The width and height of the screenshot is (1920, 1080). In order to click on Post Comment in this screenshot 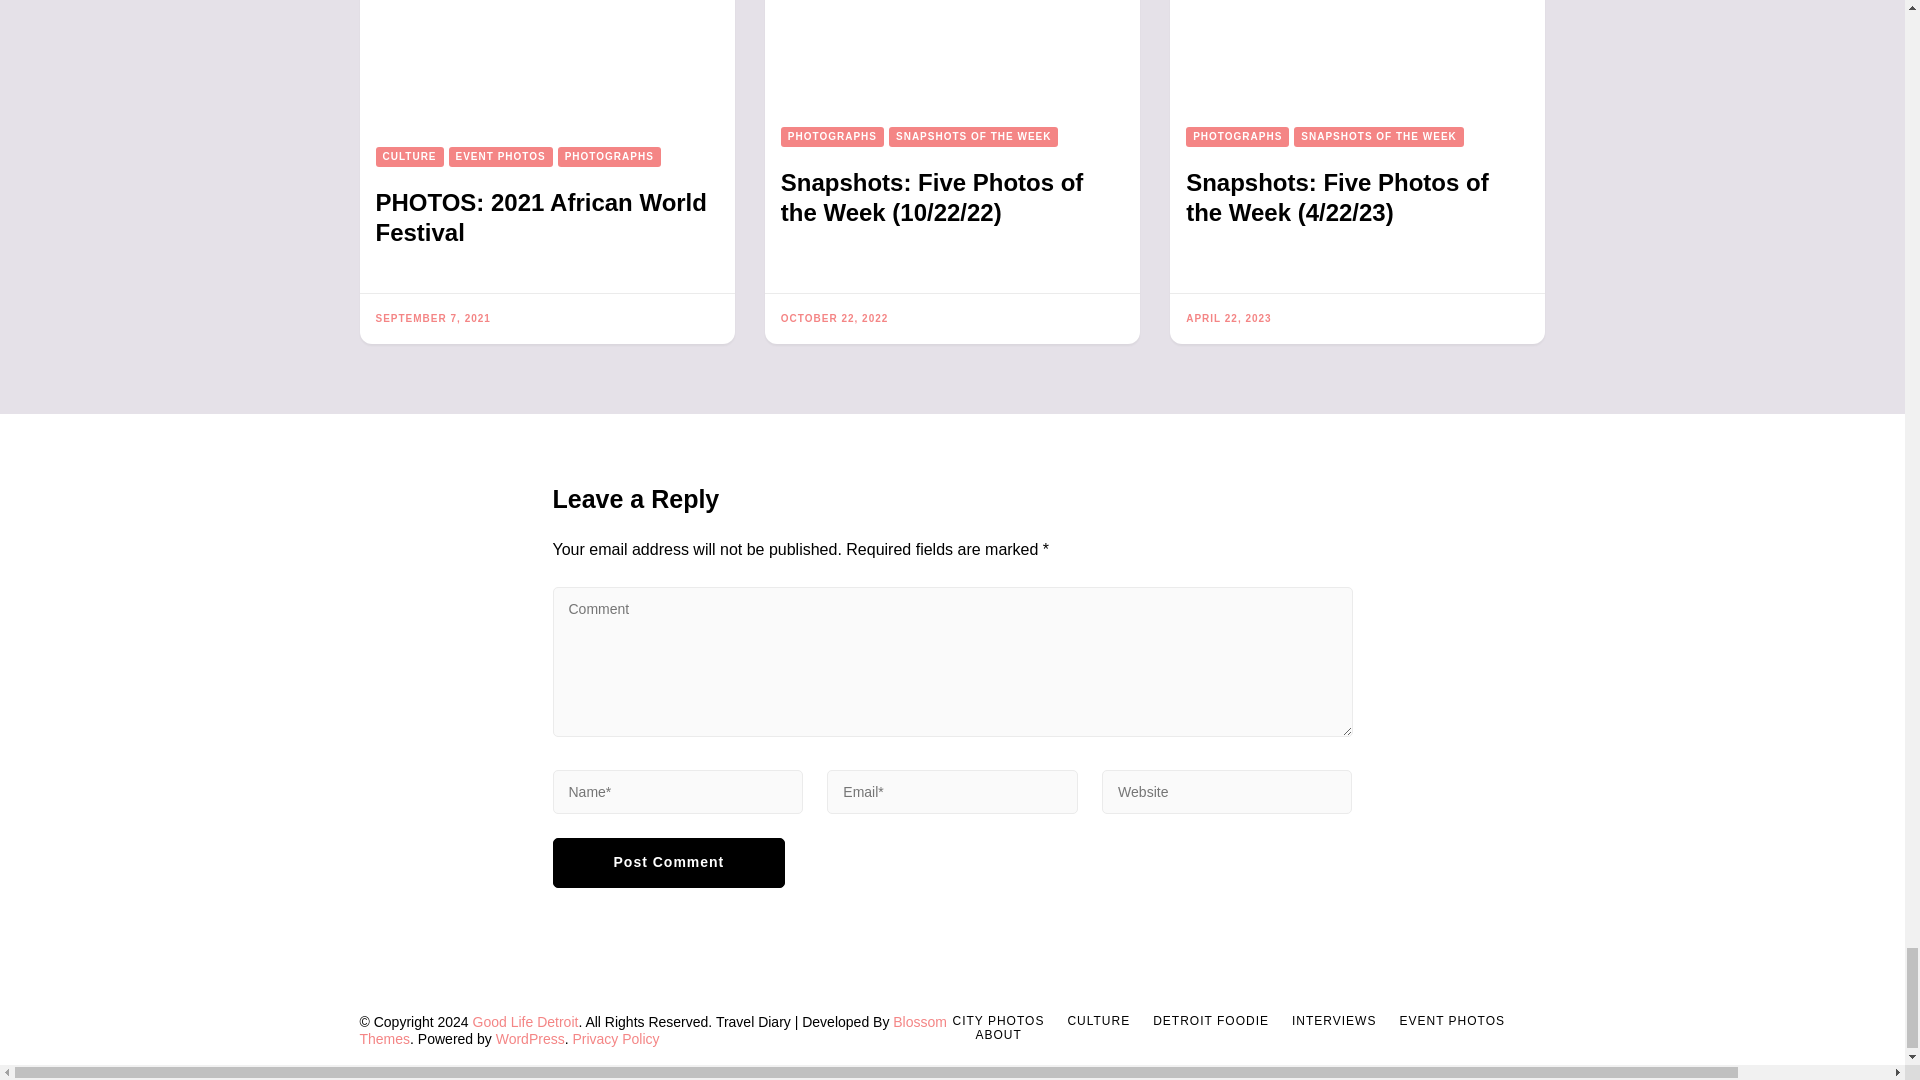, I will do `click(668, 862)`.